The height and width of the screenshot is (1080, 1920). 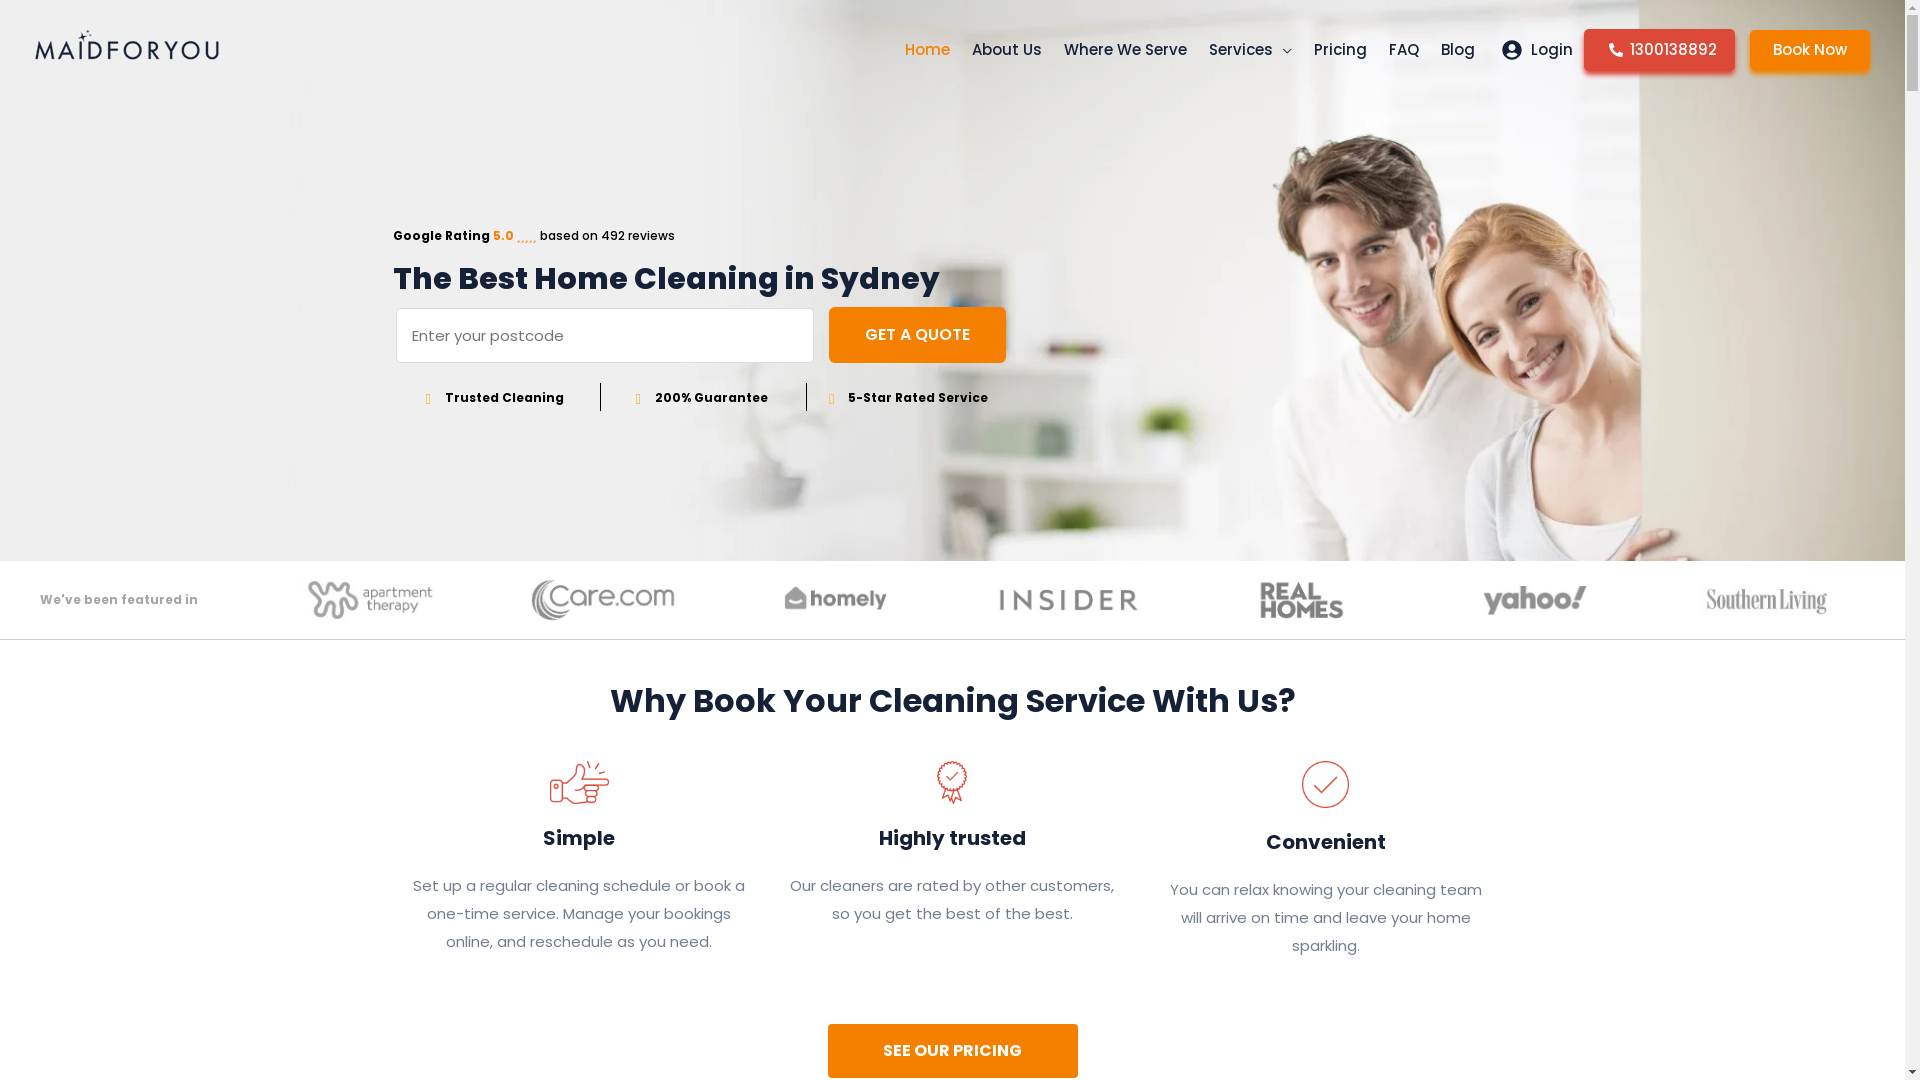 I want to click on Blog, so click(x=1458, y=50).